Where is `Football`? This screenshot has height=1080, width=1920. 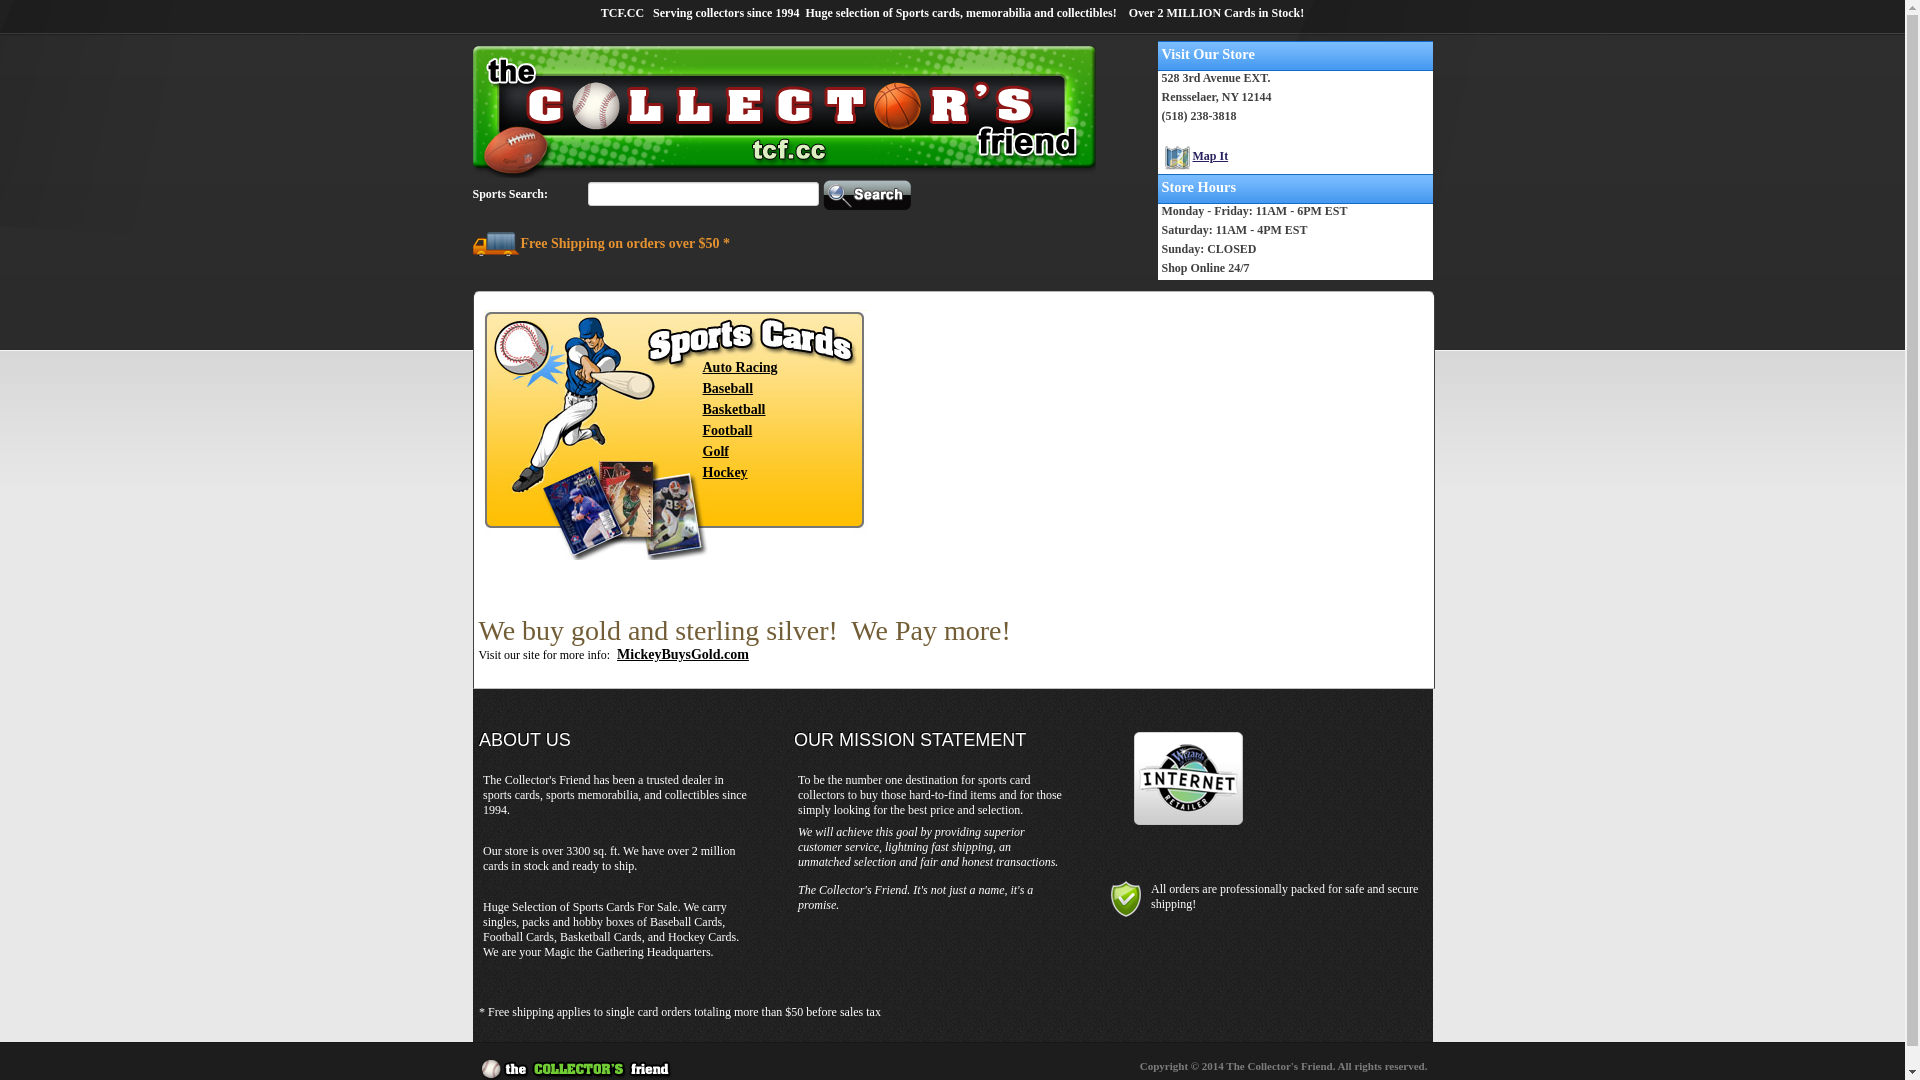
Football is located at coordinates (727, 430).